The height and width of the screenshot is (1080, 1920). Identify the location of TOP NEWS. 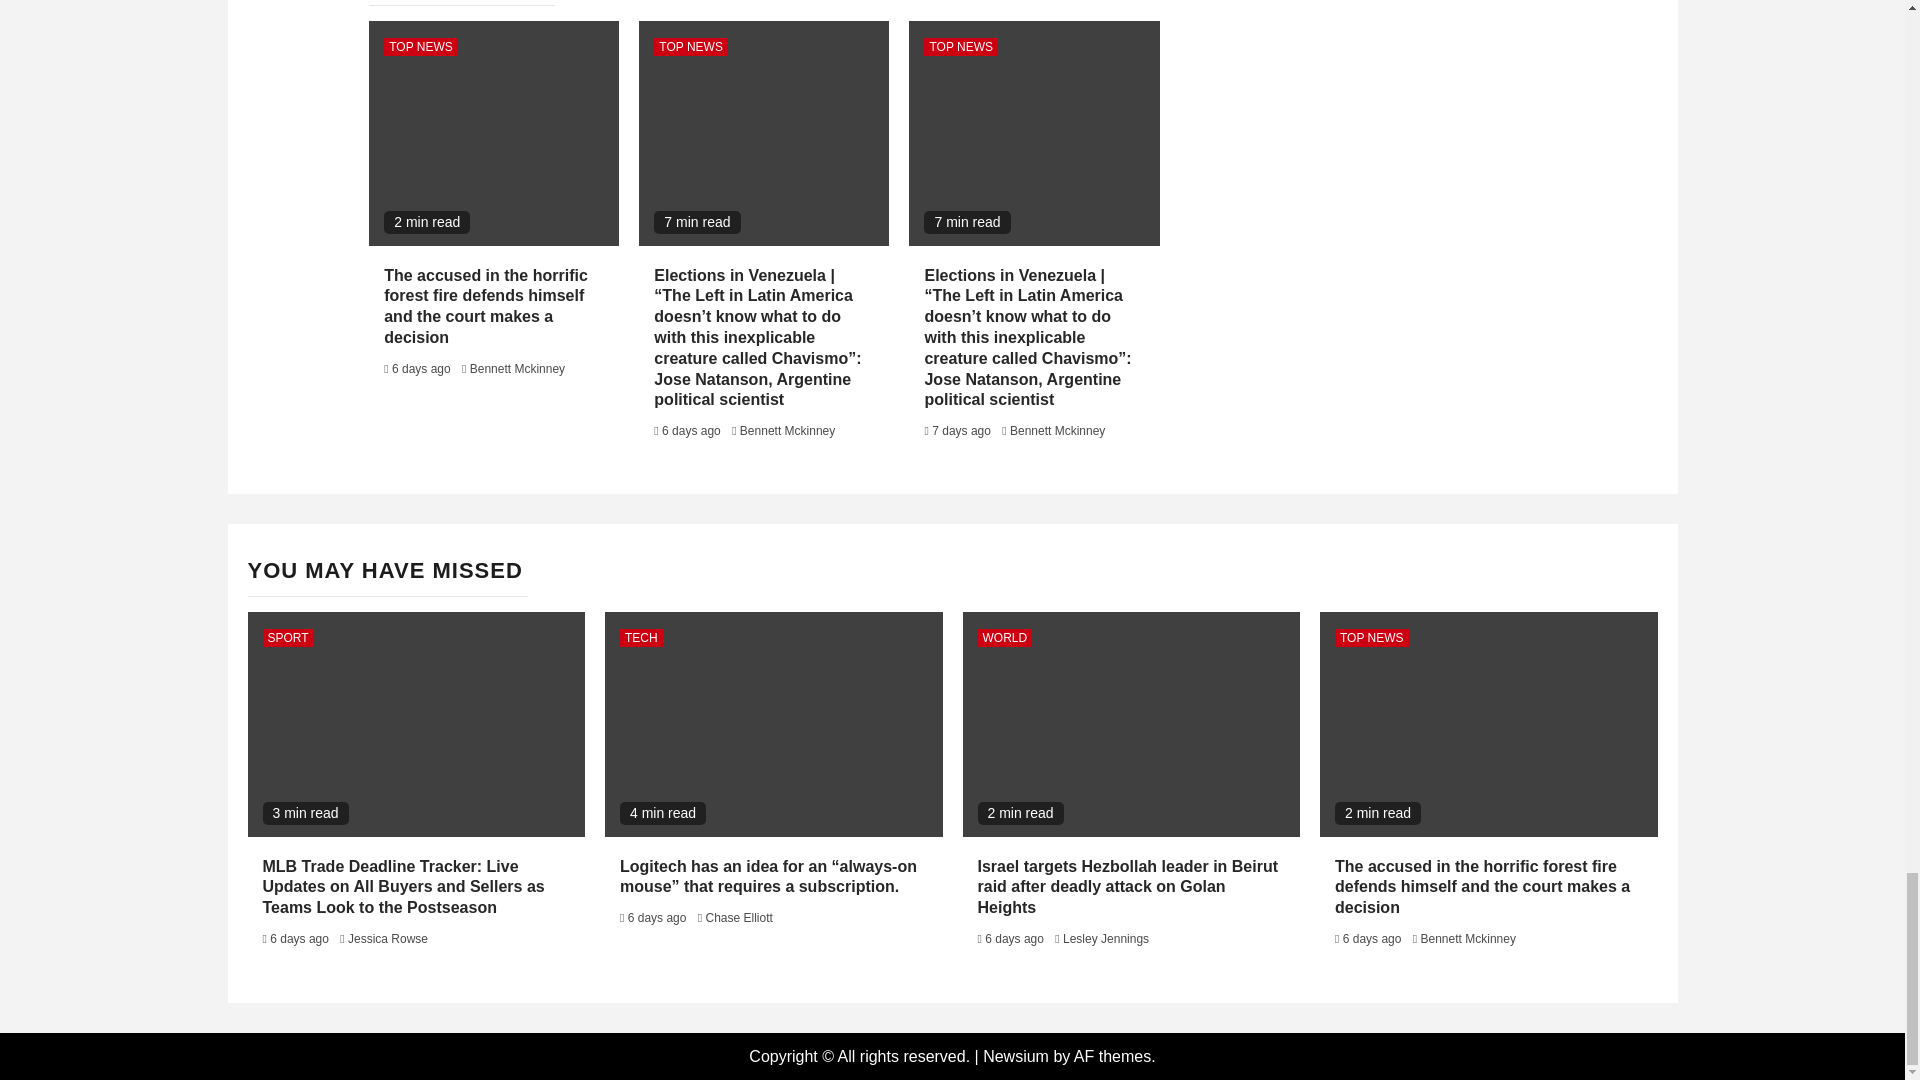
(421, 46).